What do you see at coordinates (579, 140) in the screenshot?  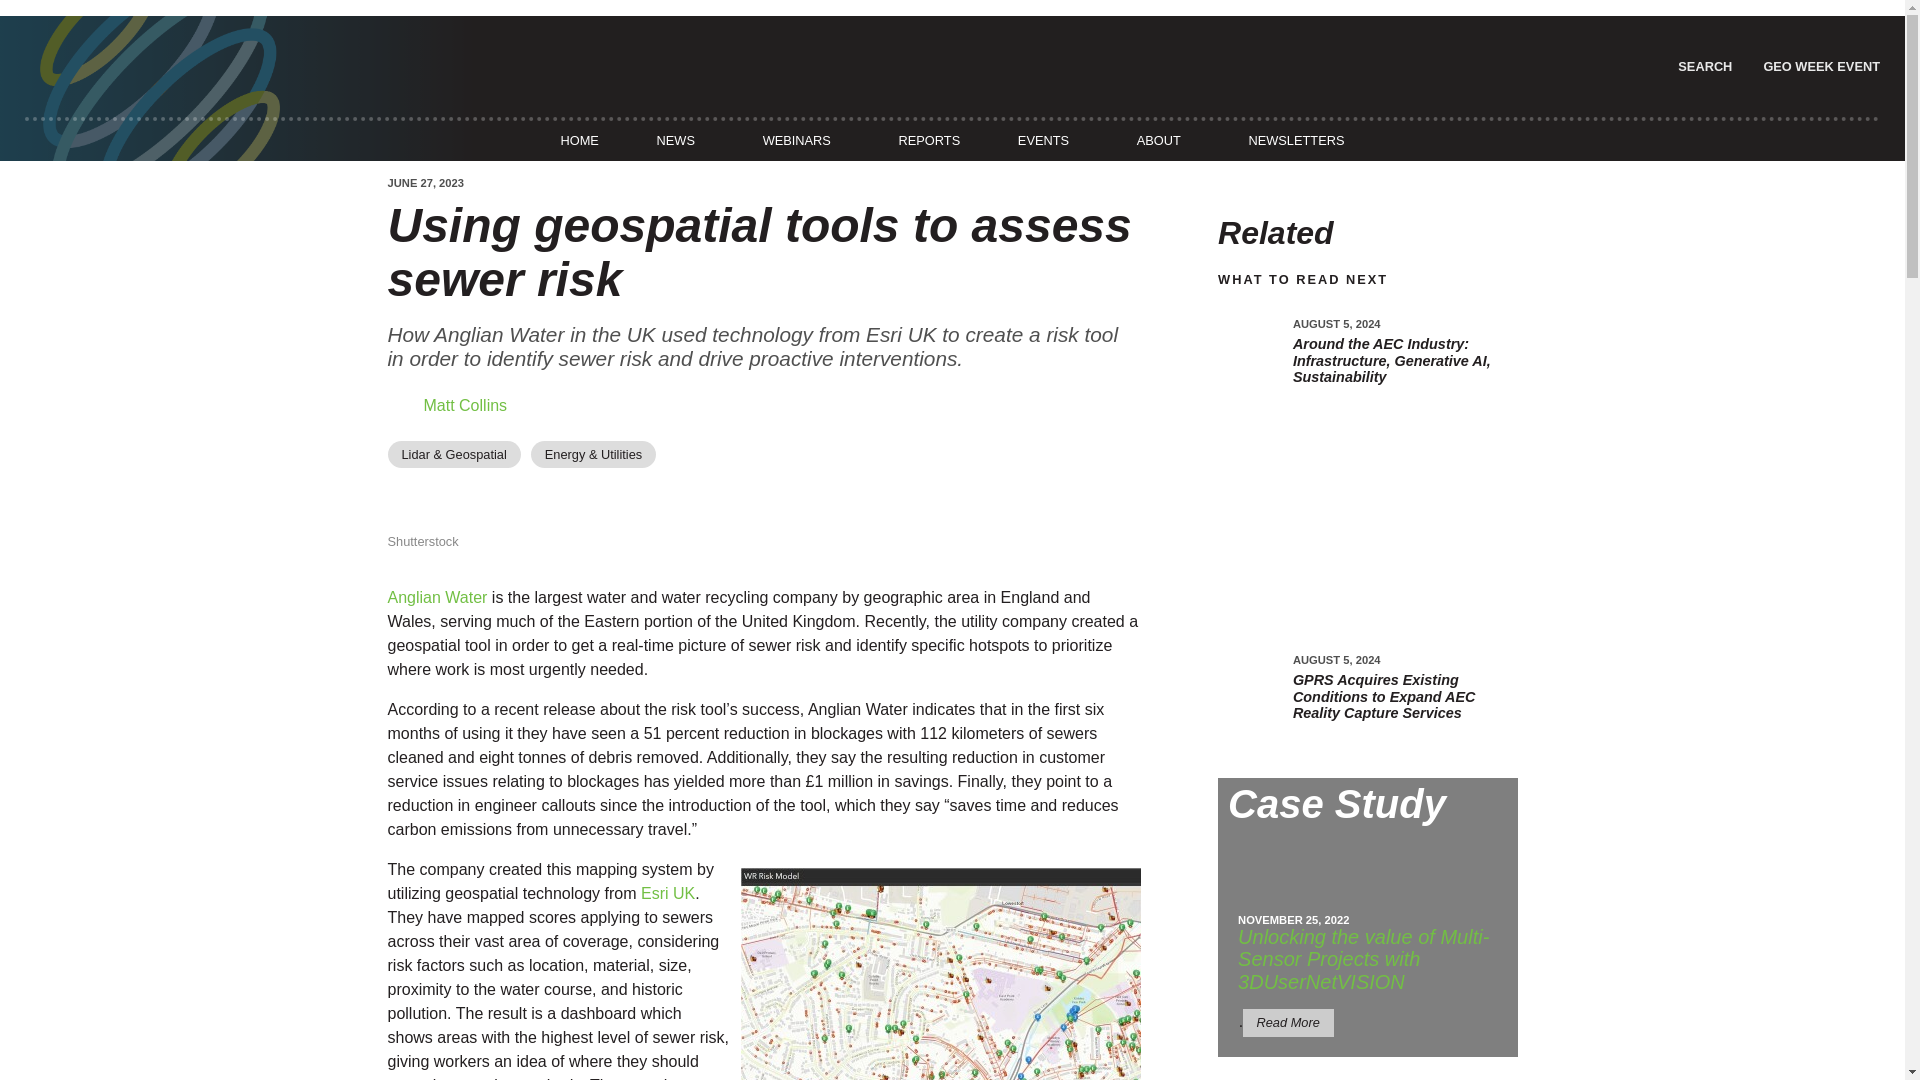 I see `HOME` at bounding box center [579, 140].